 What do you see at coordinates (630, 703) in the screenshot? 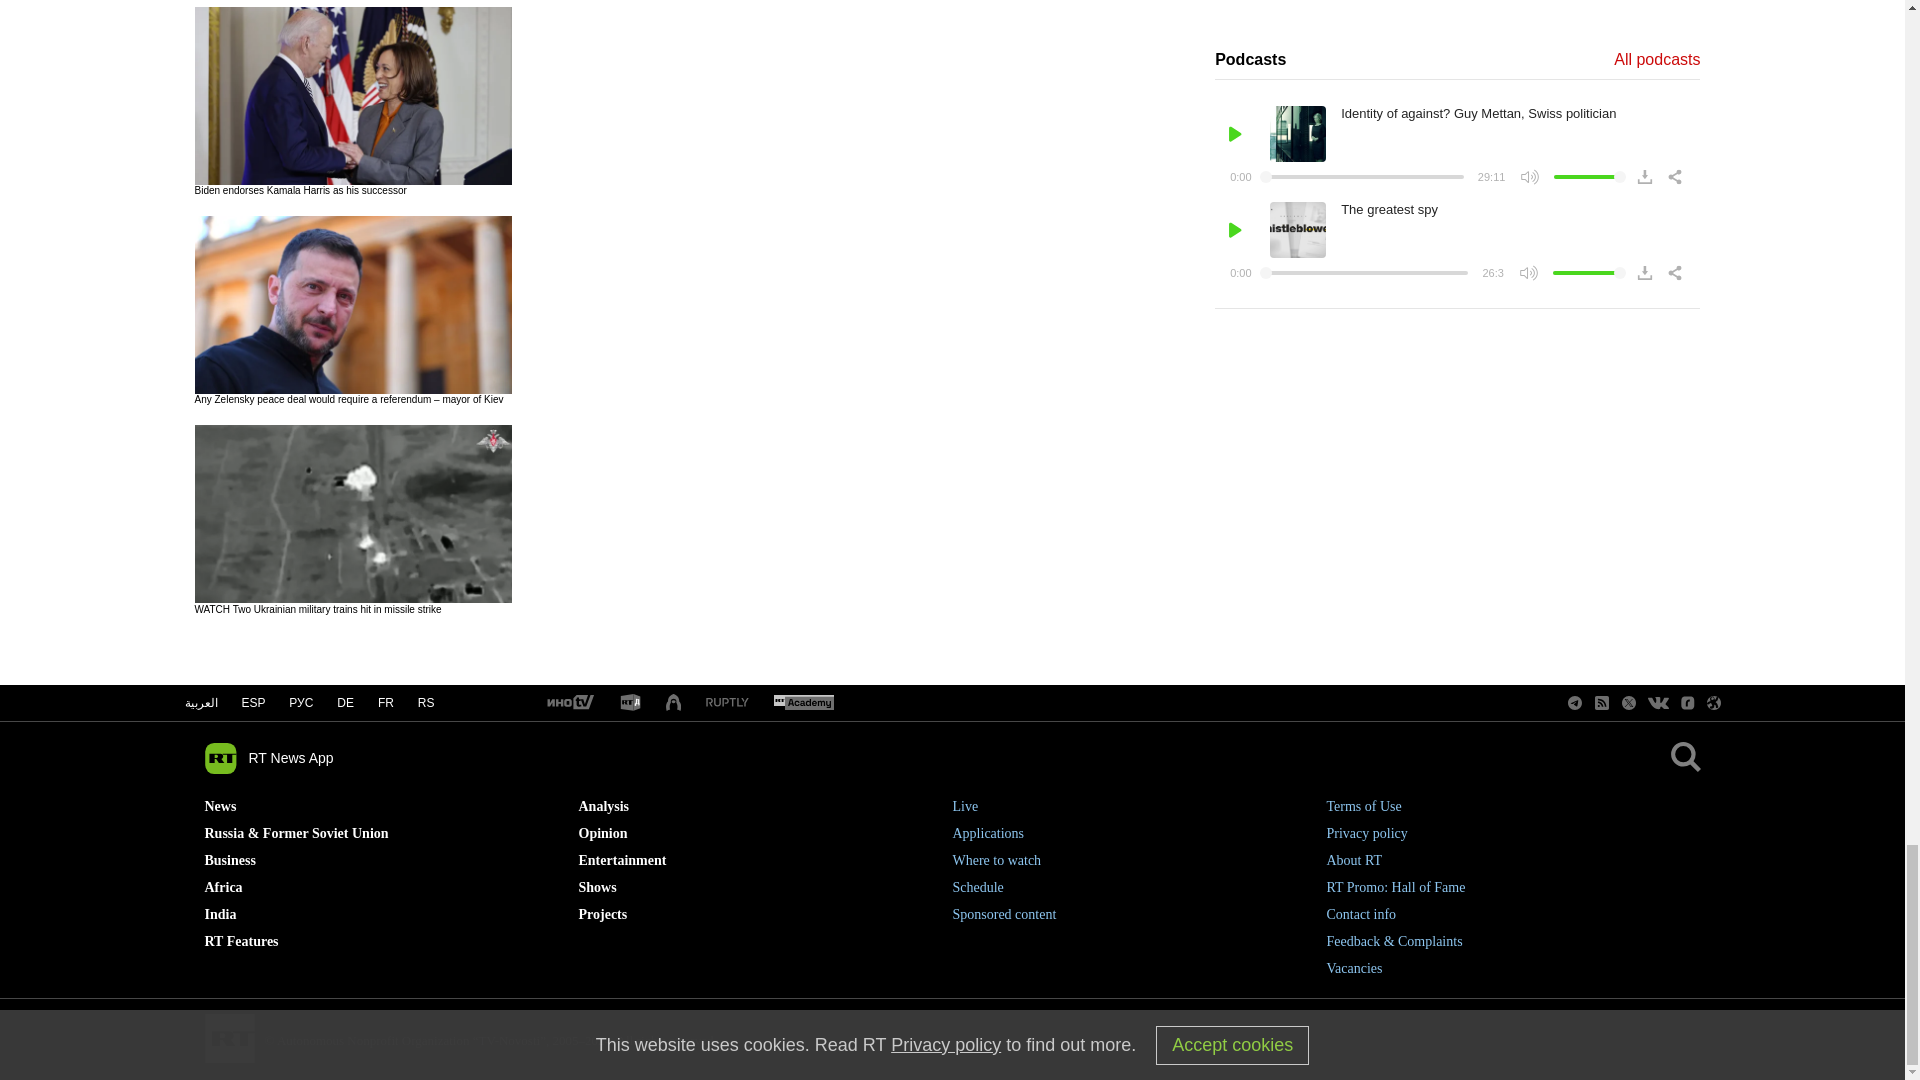
I see `RT ` at bounding box center [630, 703].